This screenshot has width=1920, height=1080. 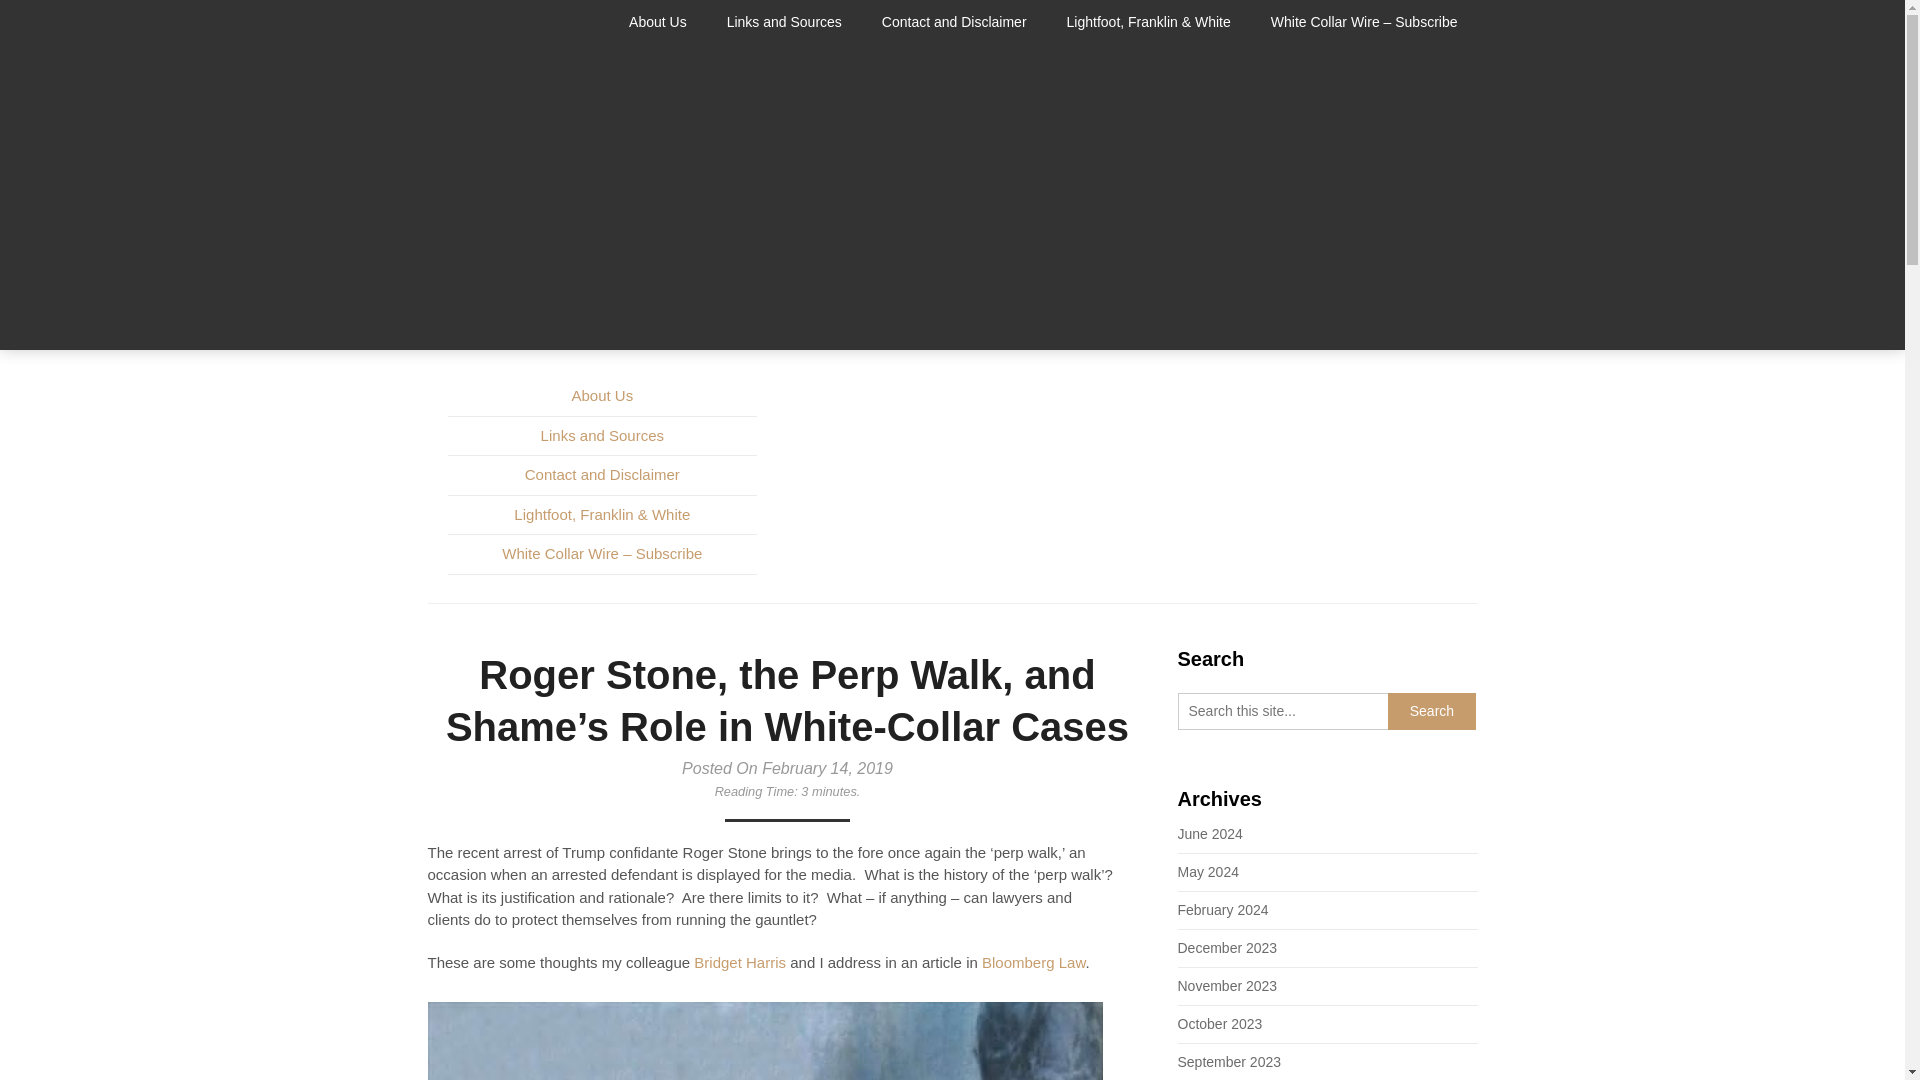 What do you see at coordinates (954, 22) in the screenshot?
I see `Contact and Disclaimer` at bounding box center [954, 22].